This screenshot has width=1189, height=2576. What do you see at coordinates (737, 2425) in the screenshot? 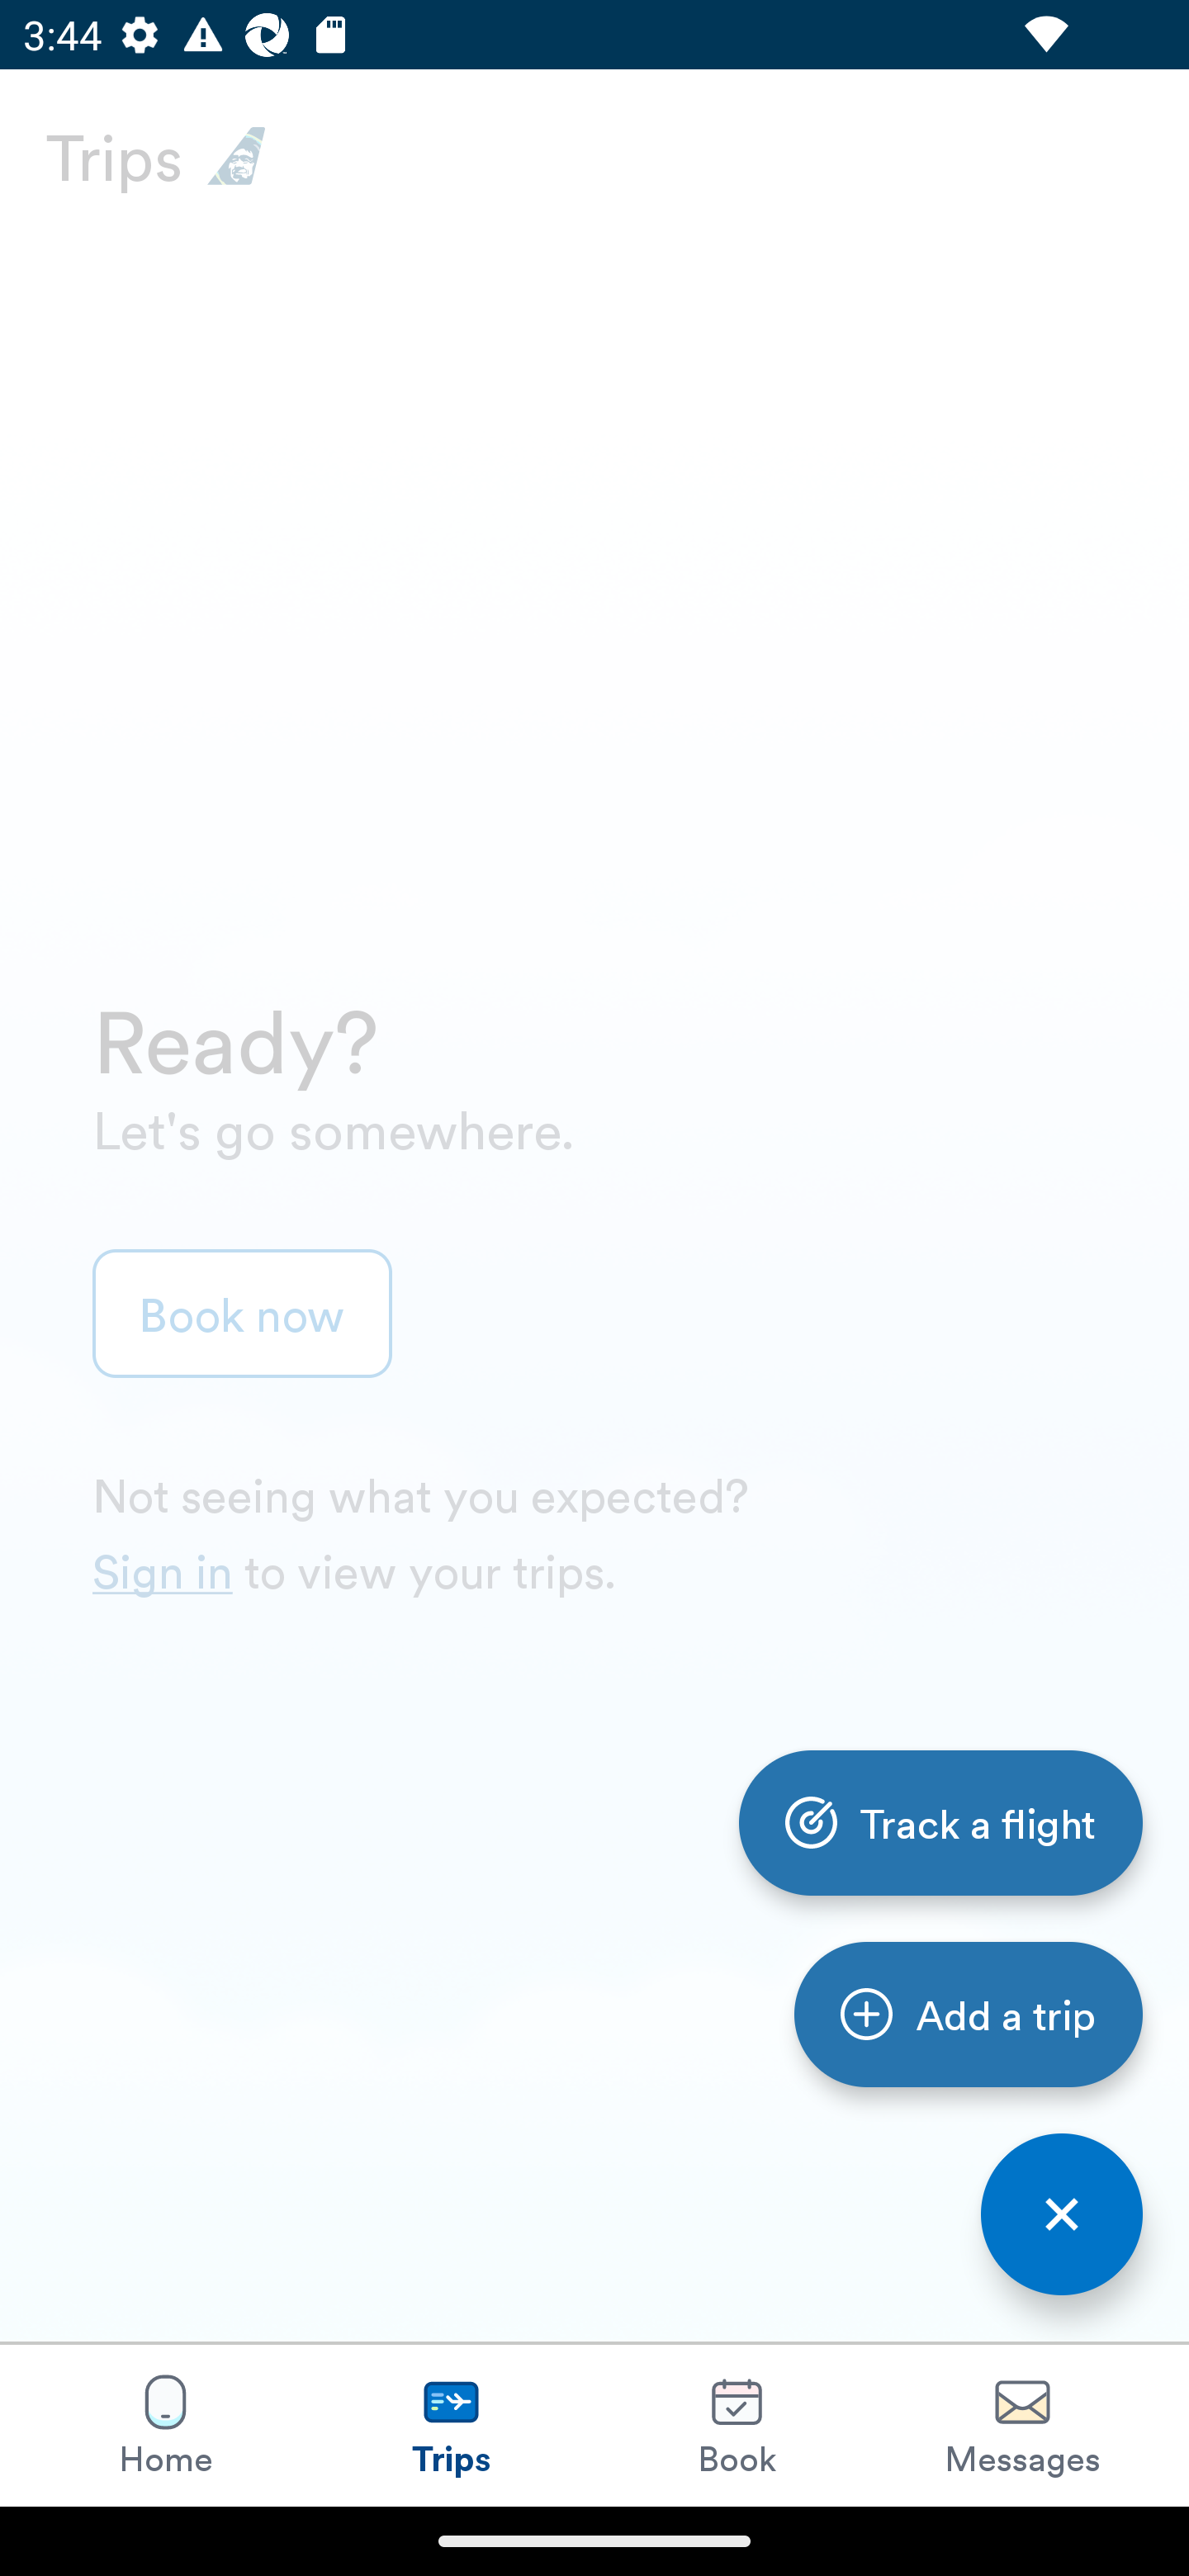
I see `Book` at bounding box center [737, 2425].